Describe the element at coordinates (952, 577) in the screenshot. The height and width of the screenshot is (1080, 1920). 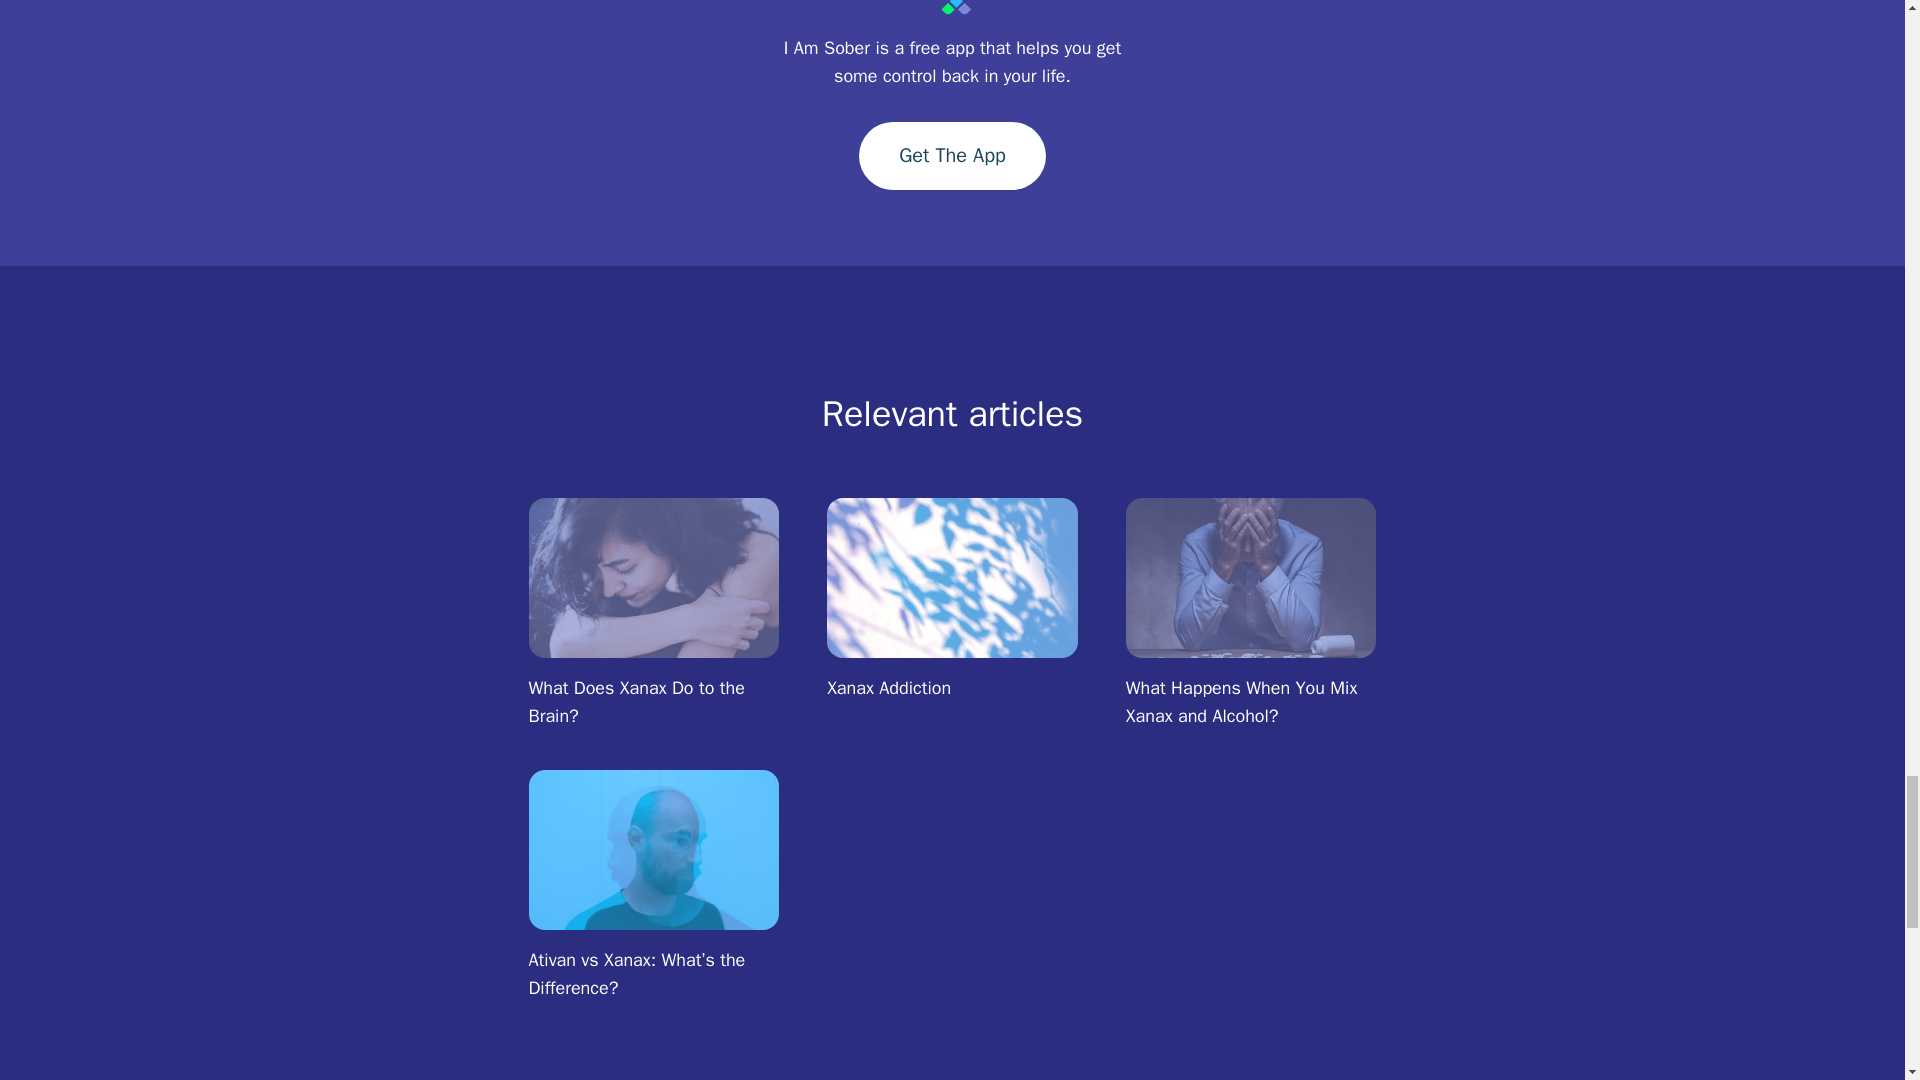
I see `Xanax Addiction` at that location.